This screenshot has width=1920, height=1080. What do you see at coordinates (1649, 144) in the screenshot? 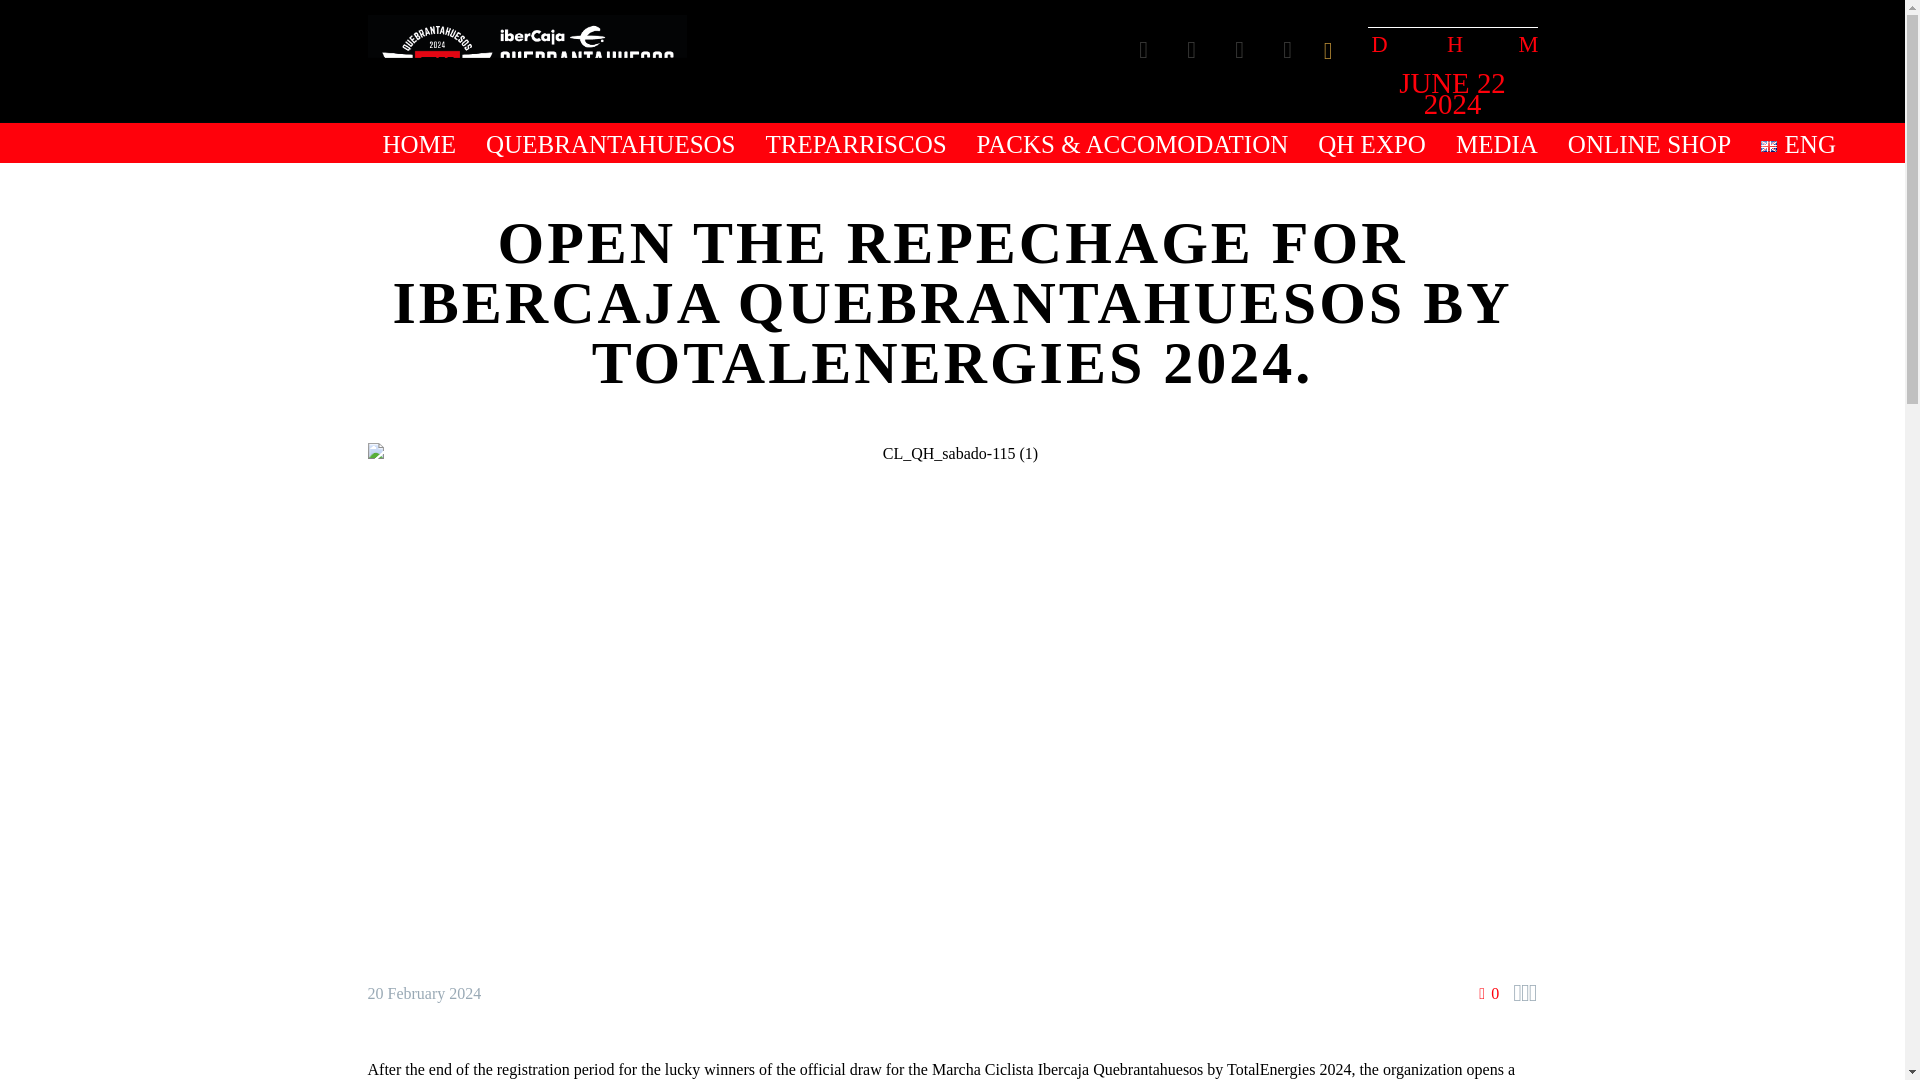
I see `ONLINE SHOP` at bounding box center [1649, 144].